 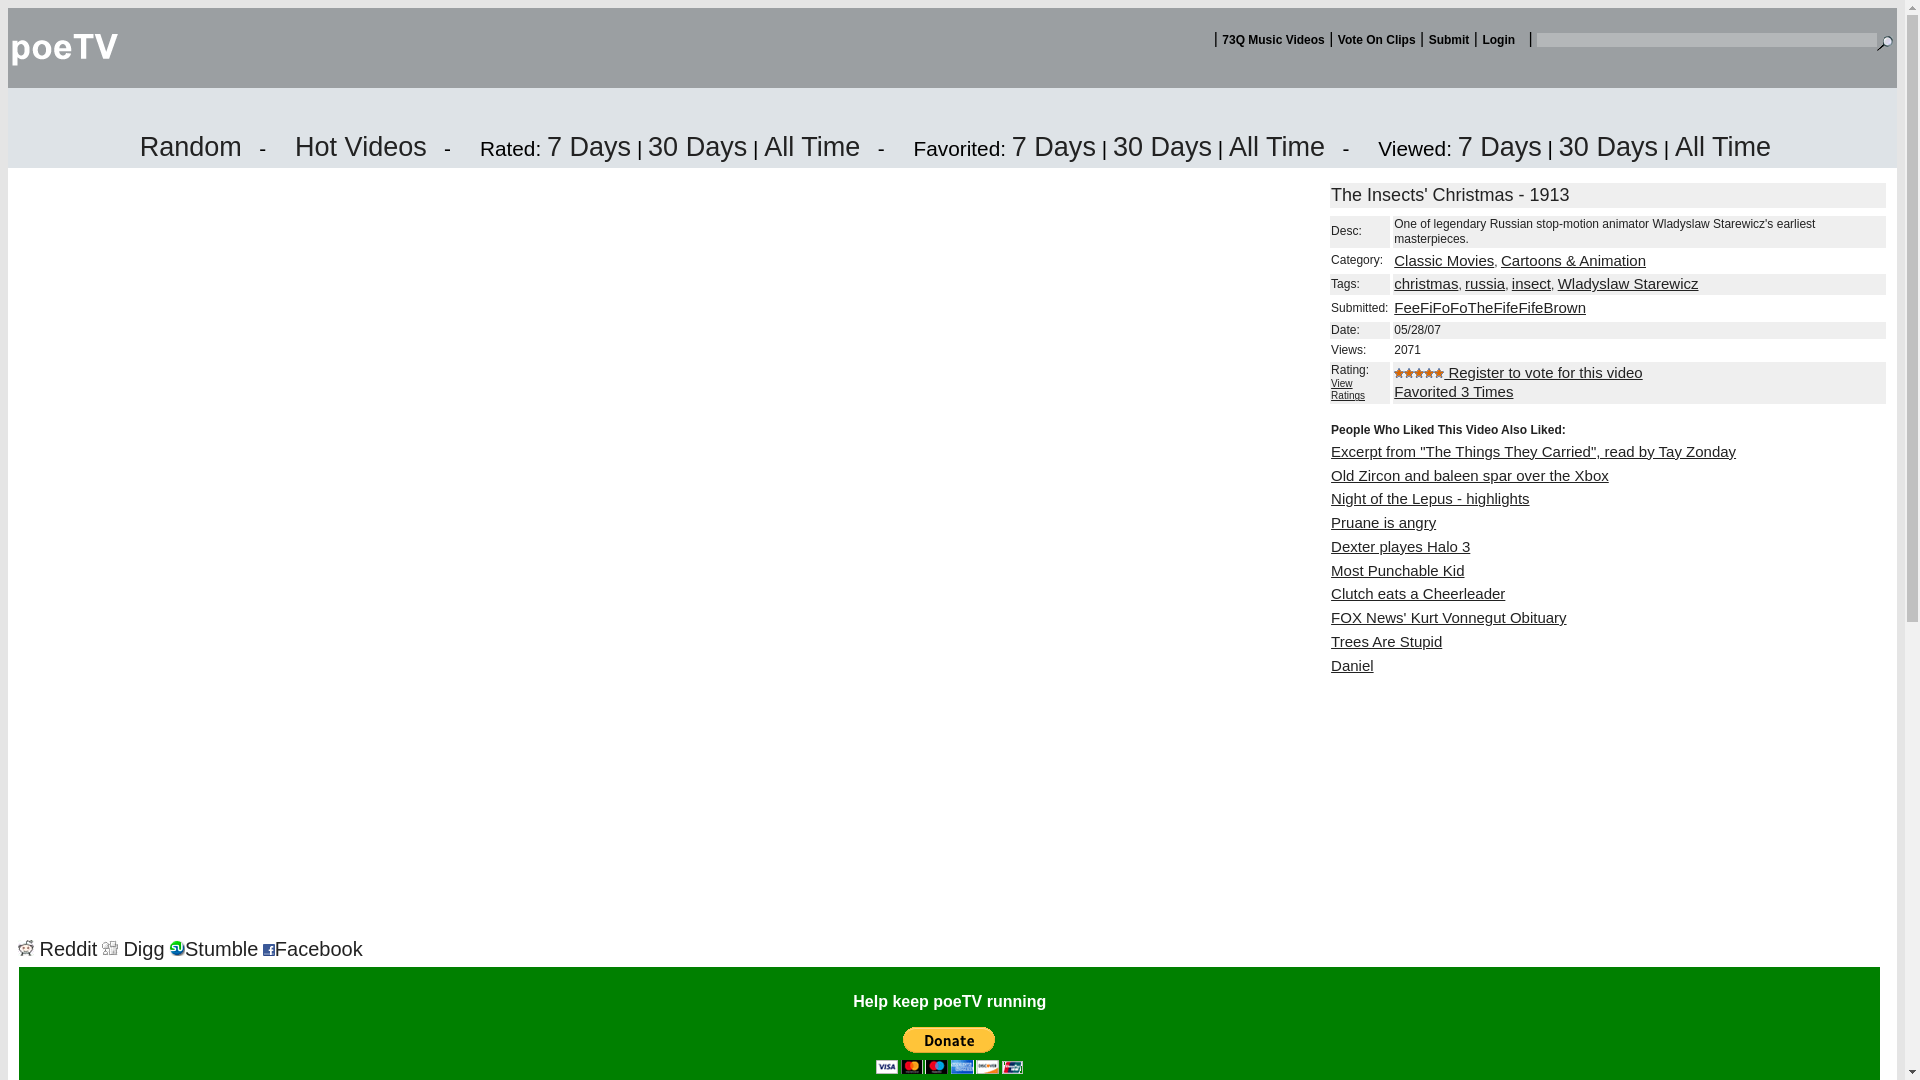 I want to click on Vote On Clips, so click(x=1377, y=40).